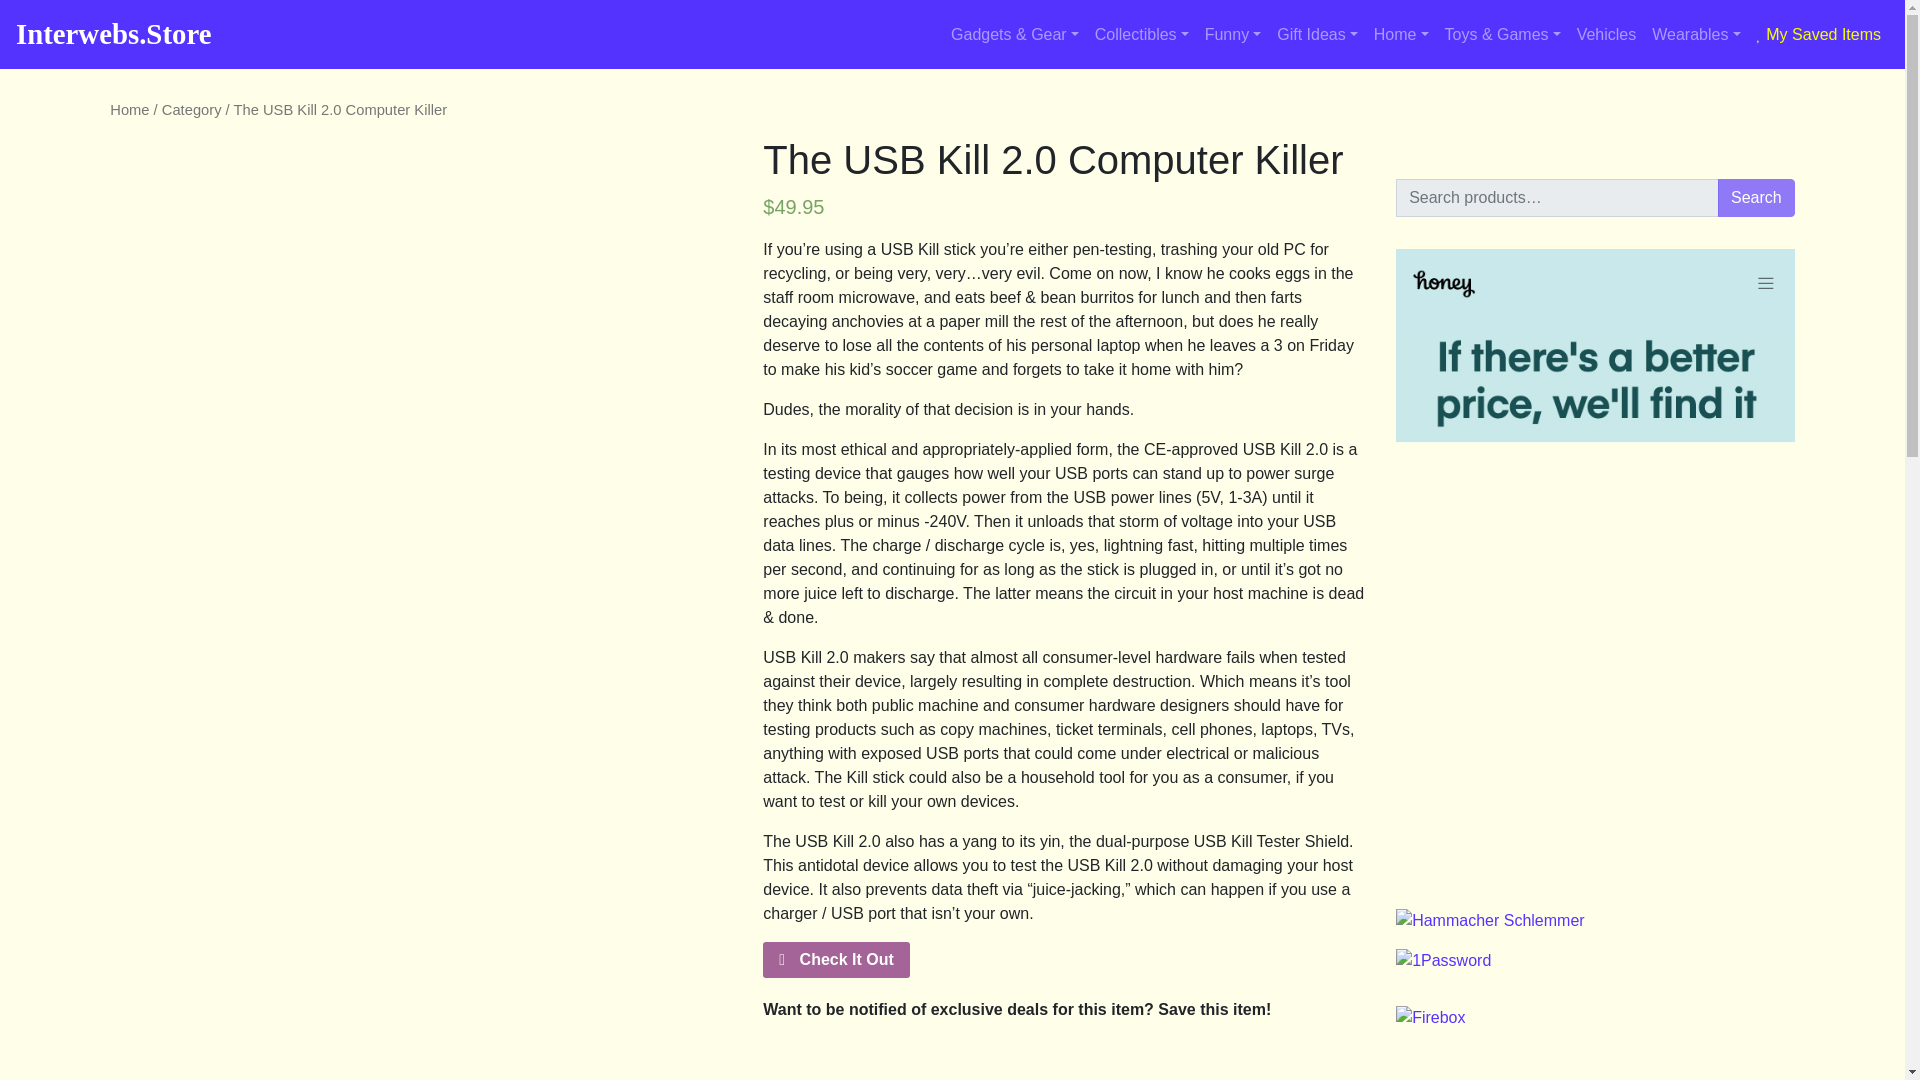  Describe the element at coordinates (1317, 35) in the screenshot. I see `Gift Ideas` at that location.